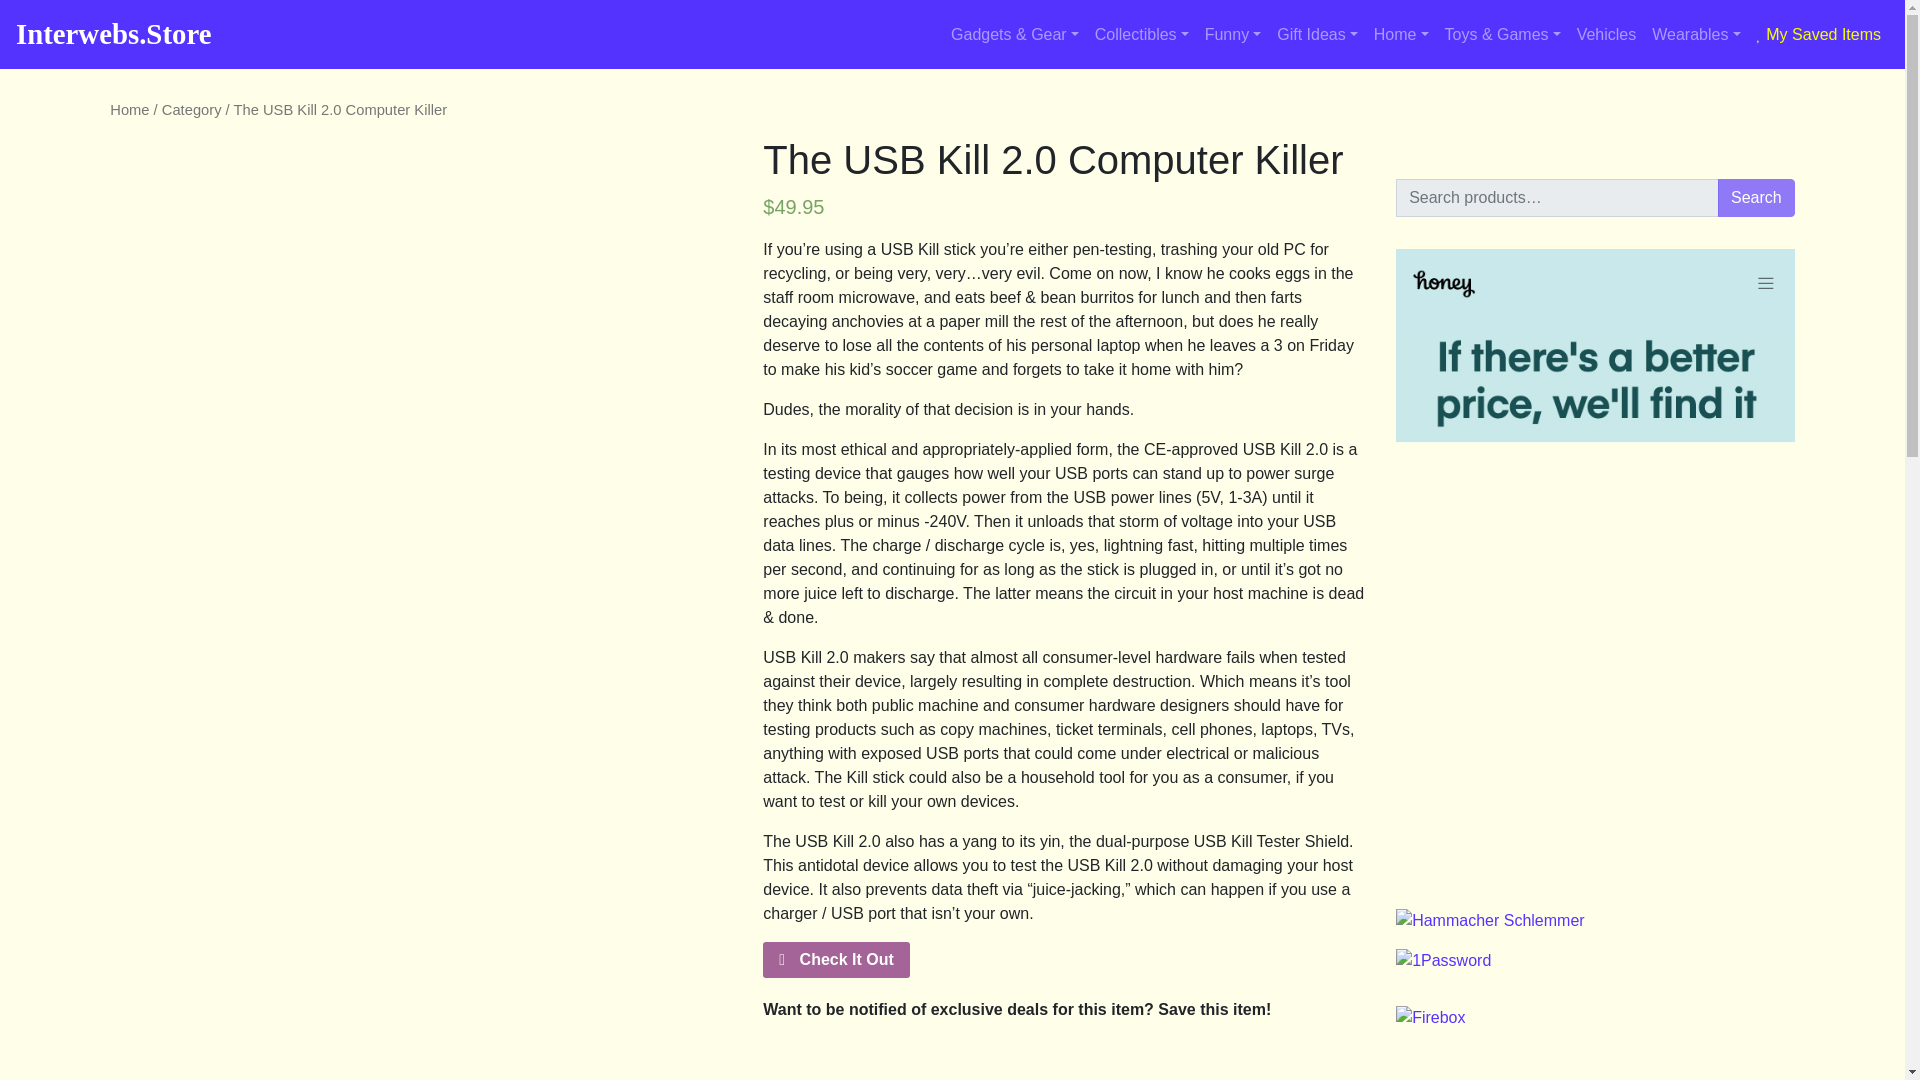  Describe the element at coordinates (1317, 35) in the screenshot. I see `Gift Ideas` at that location.